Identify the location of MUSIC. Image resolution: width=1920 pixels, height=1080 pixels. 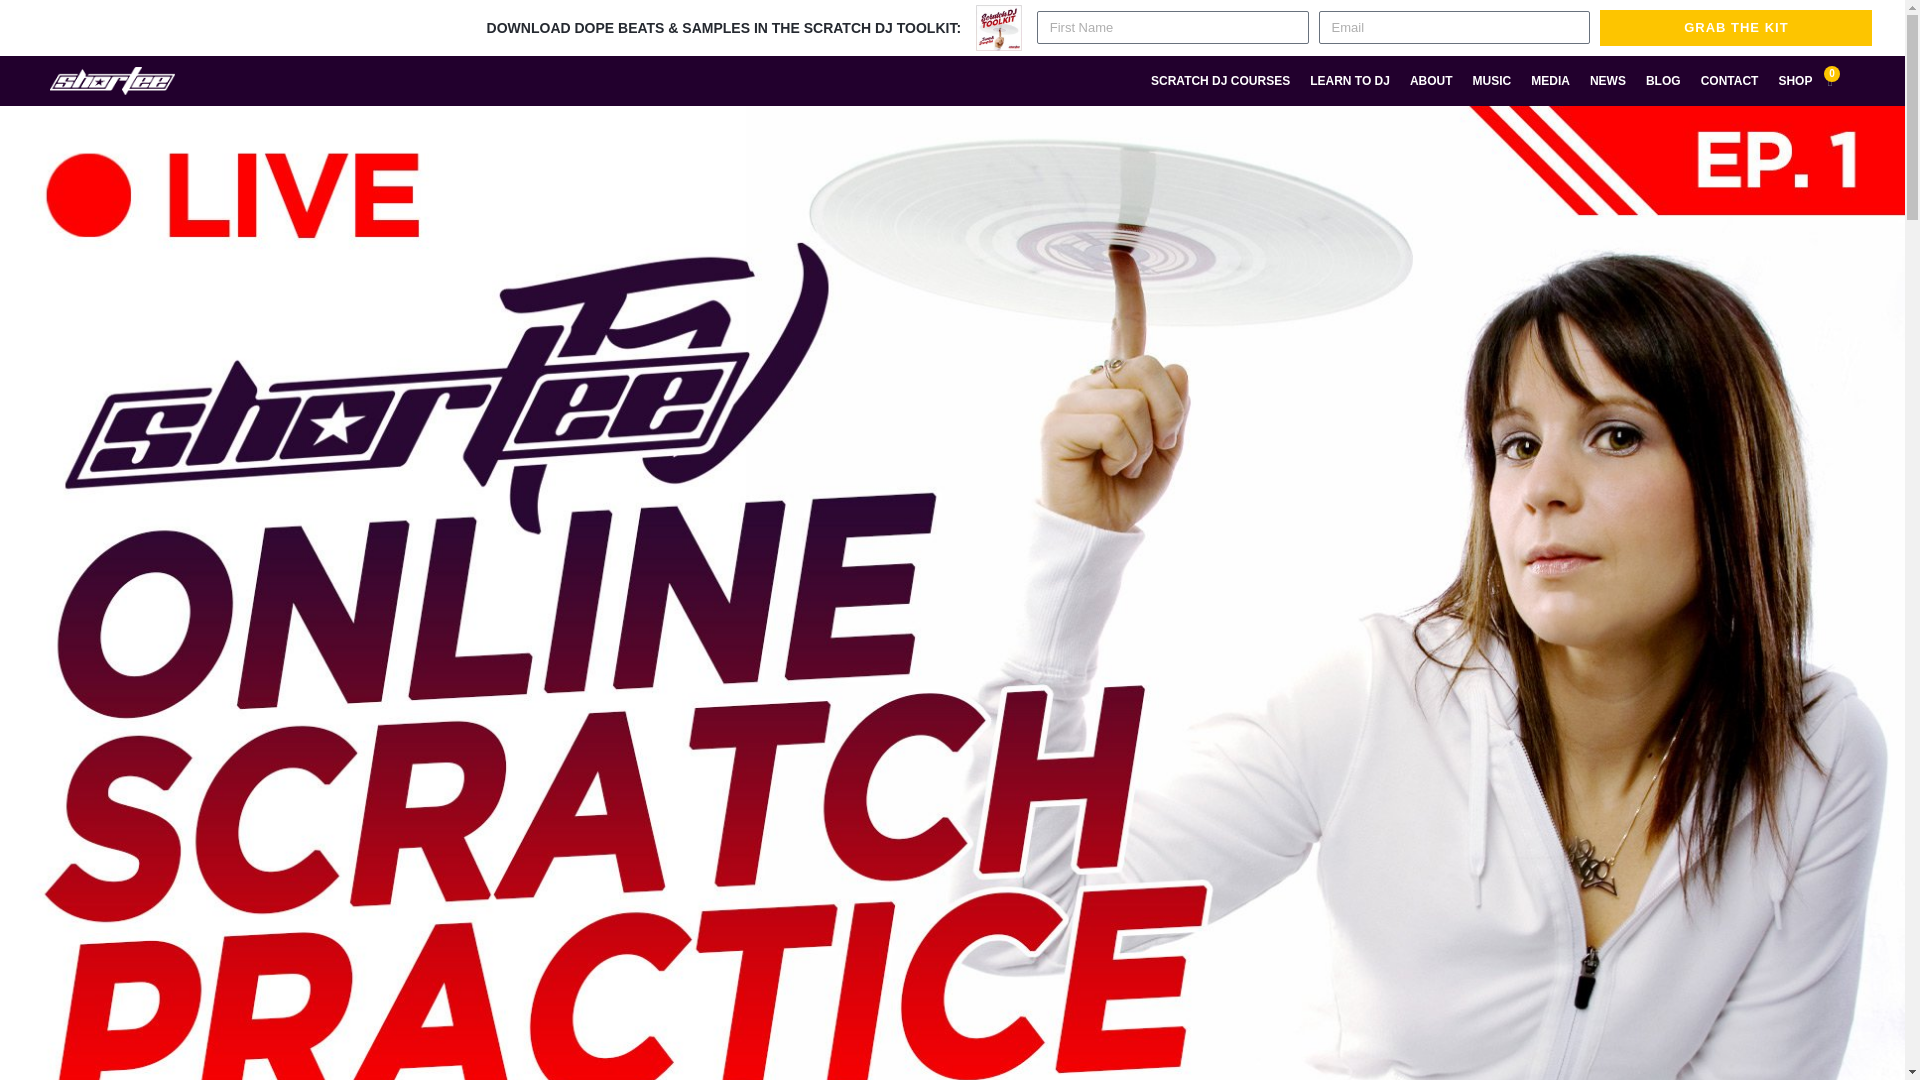
(1492, 80).